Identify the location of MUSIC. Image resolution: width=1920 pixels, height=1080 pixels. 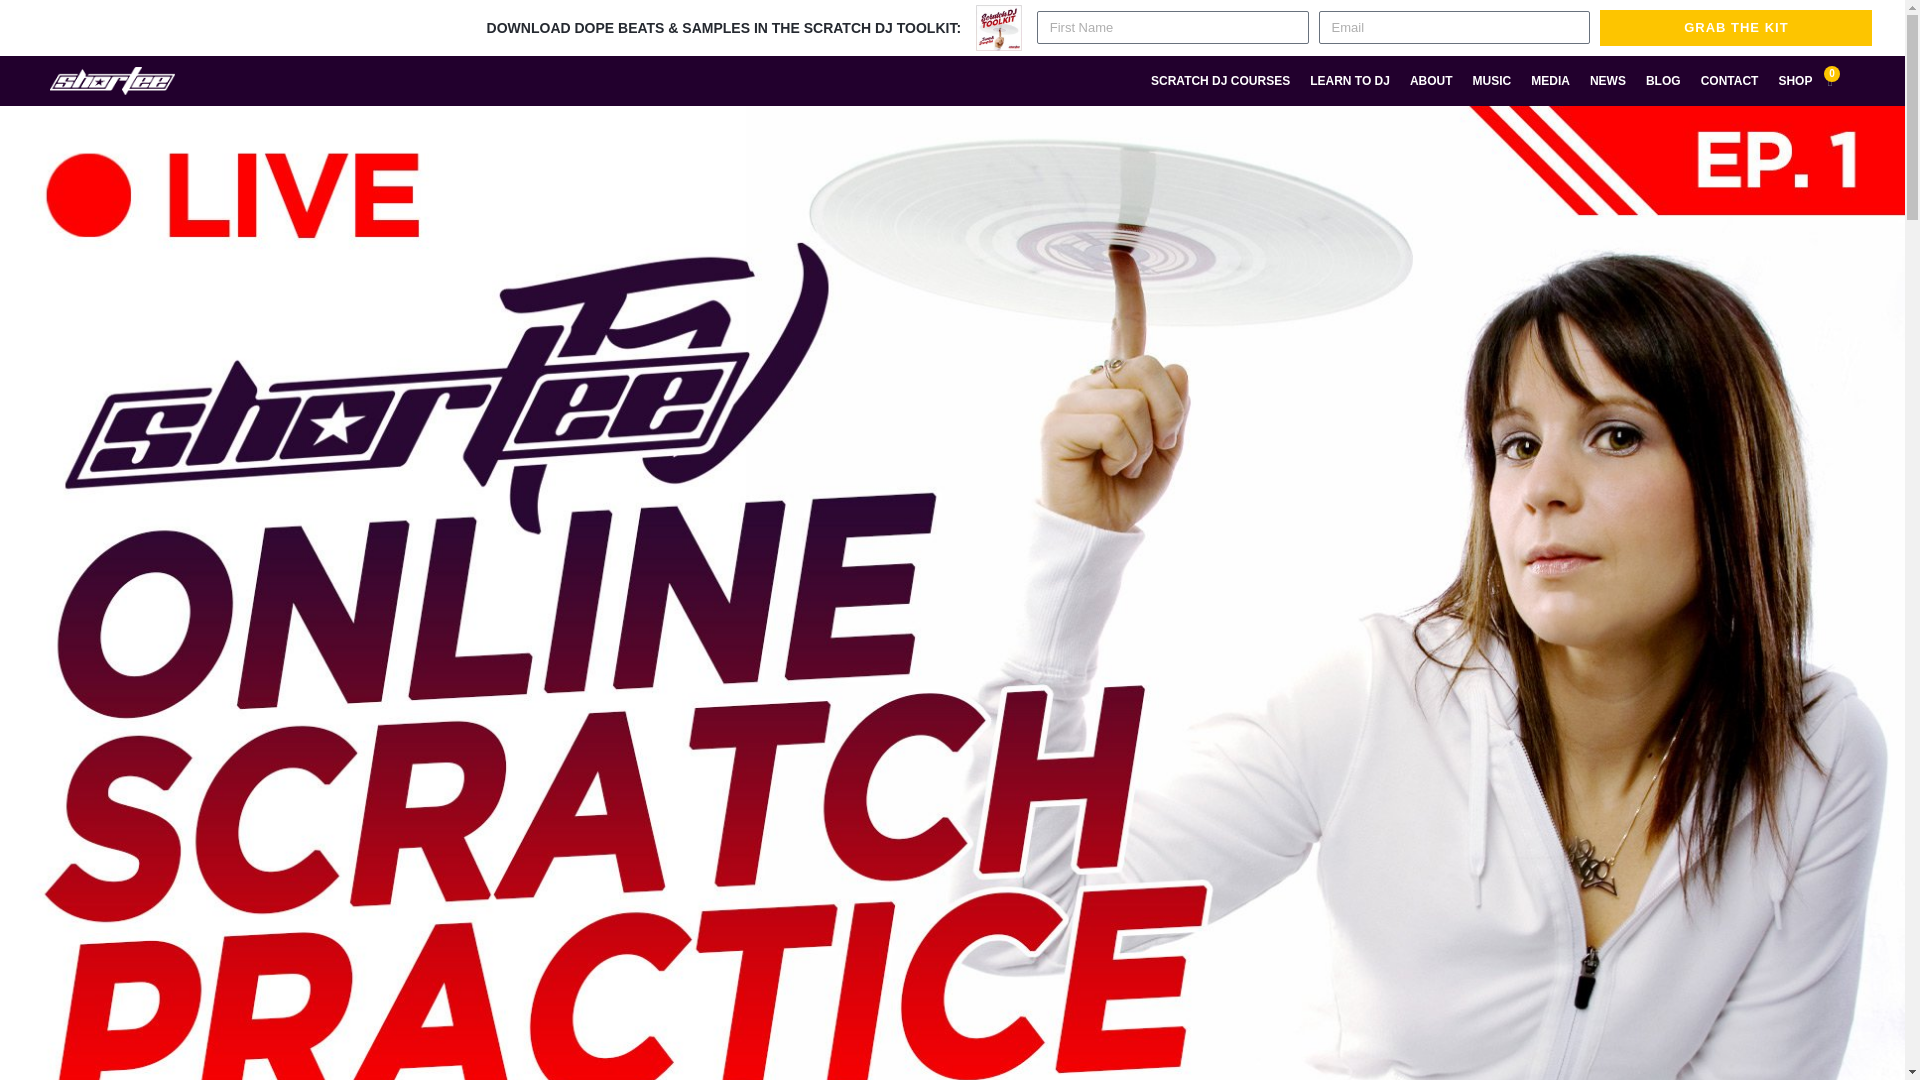
(1492, 80).